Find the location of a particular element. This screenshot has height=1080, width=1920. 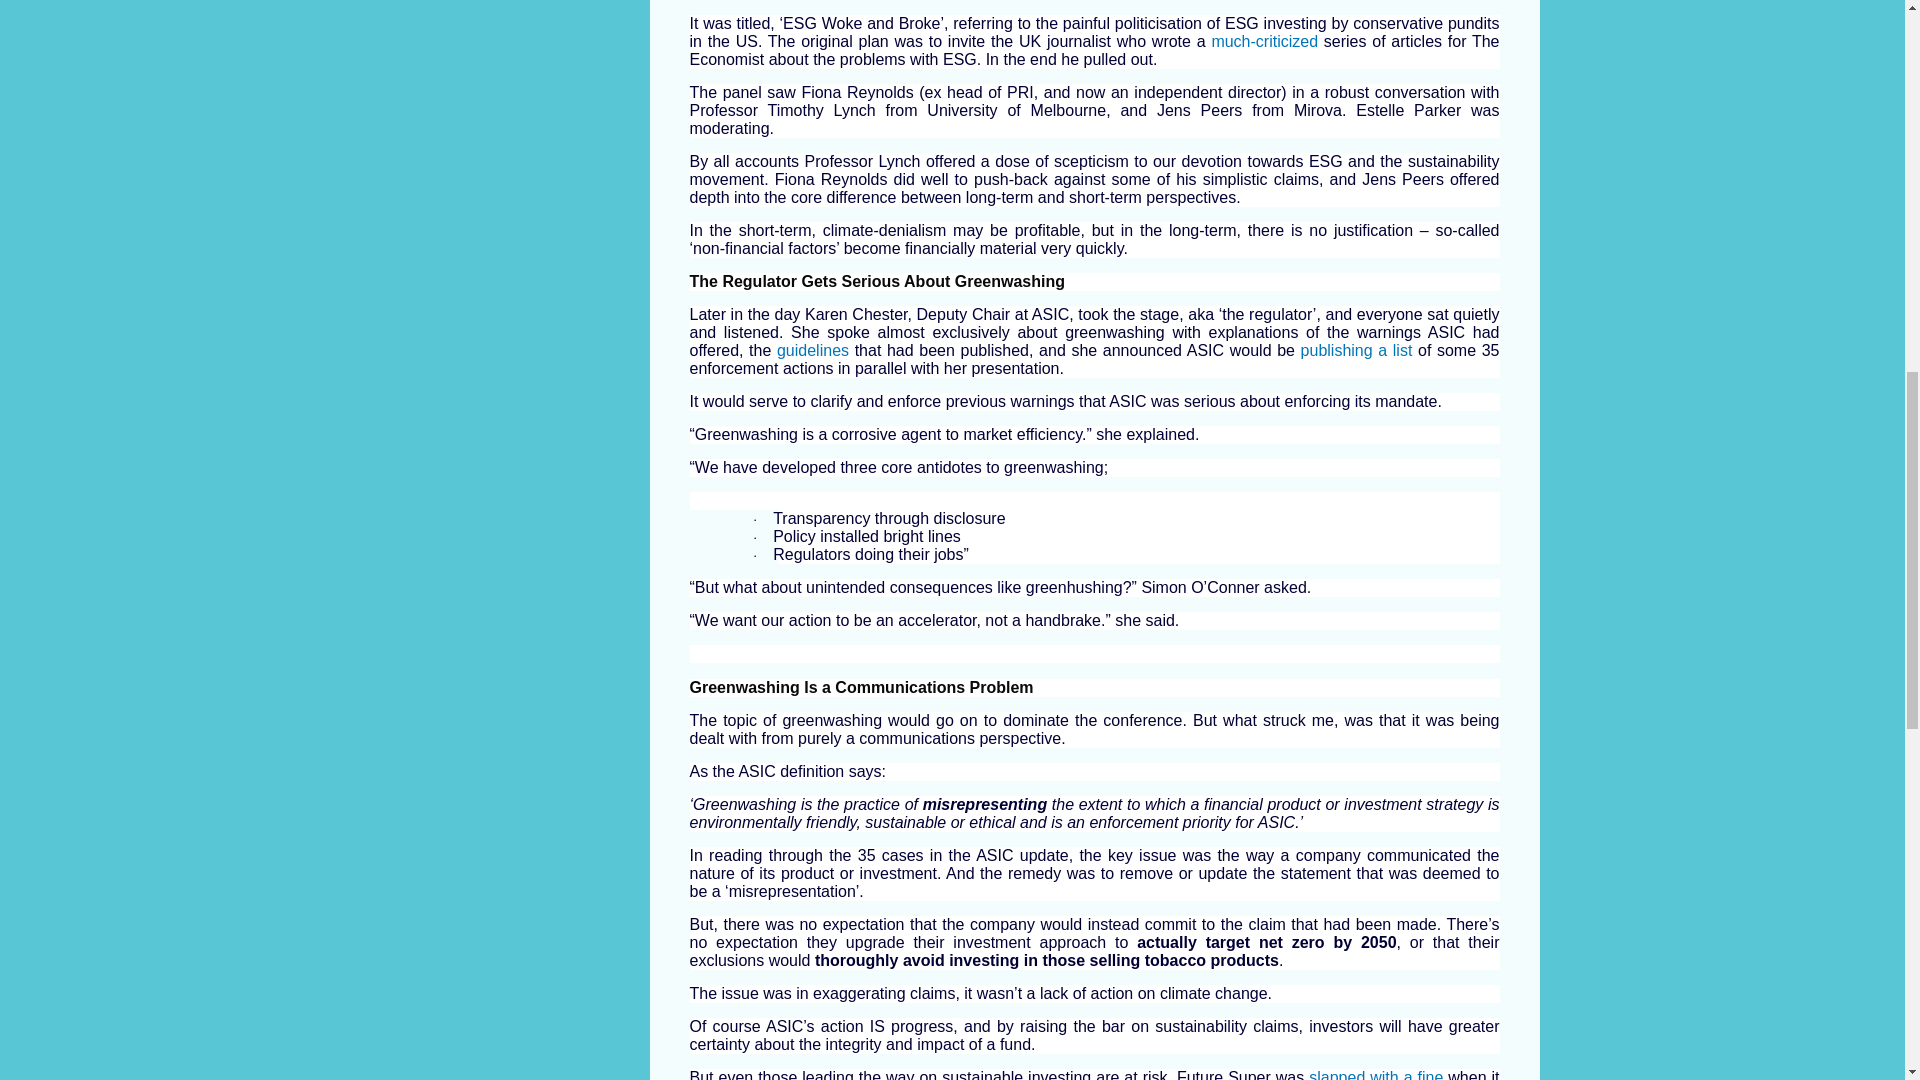

much-criticized is located at coordinates (1264, 40).